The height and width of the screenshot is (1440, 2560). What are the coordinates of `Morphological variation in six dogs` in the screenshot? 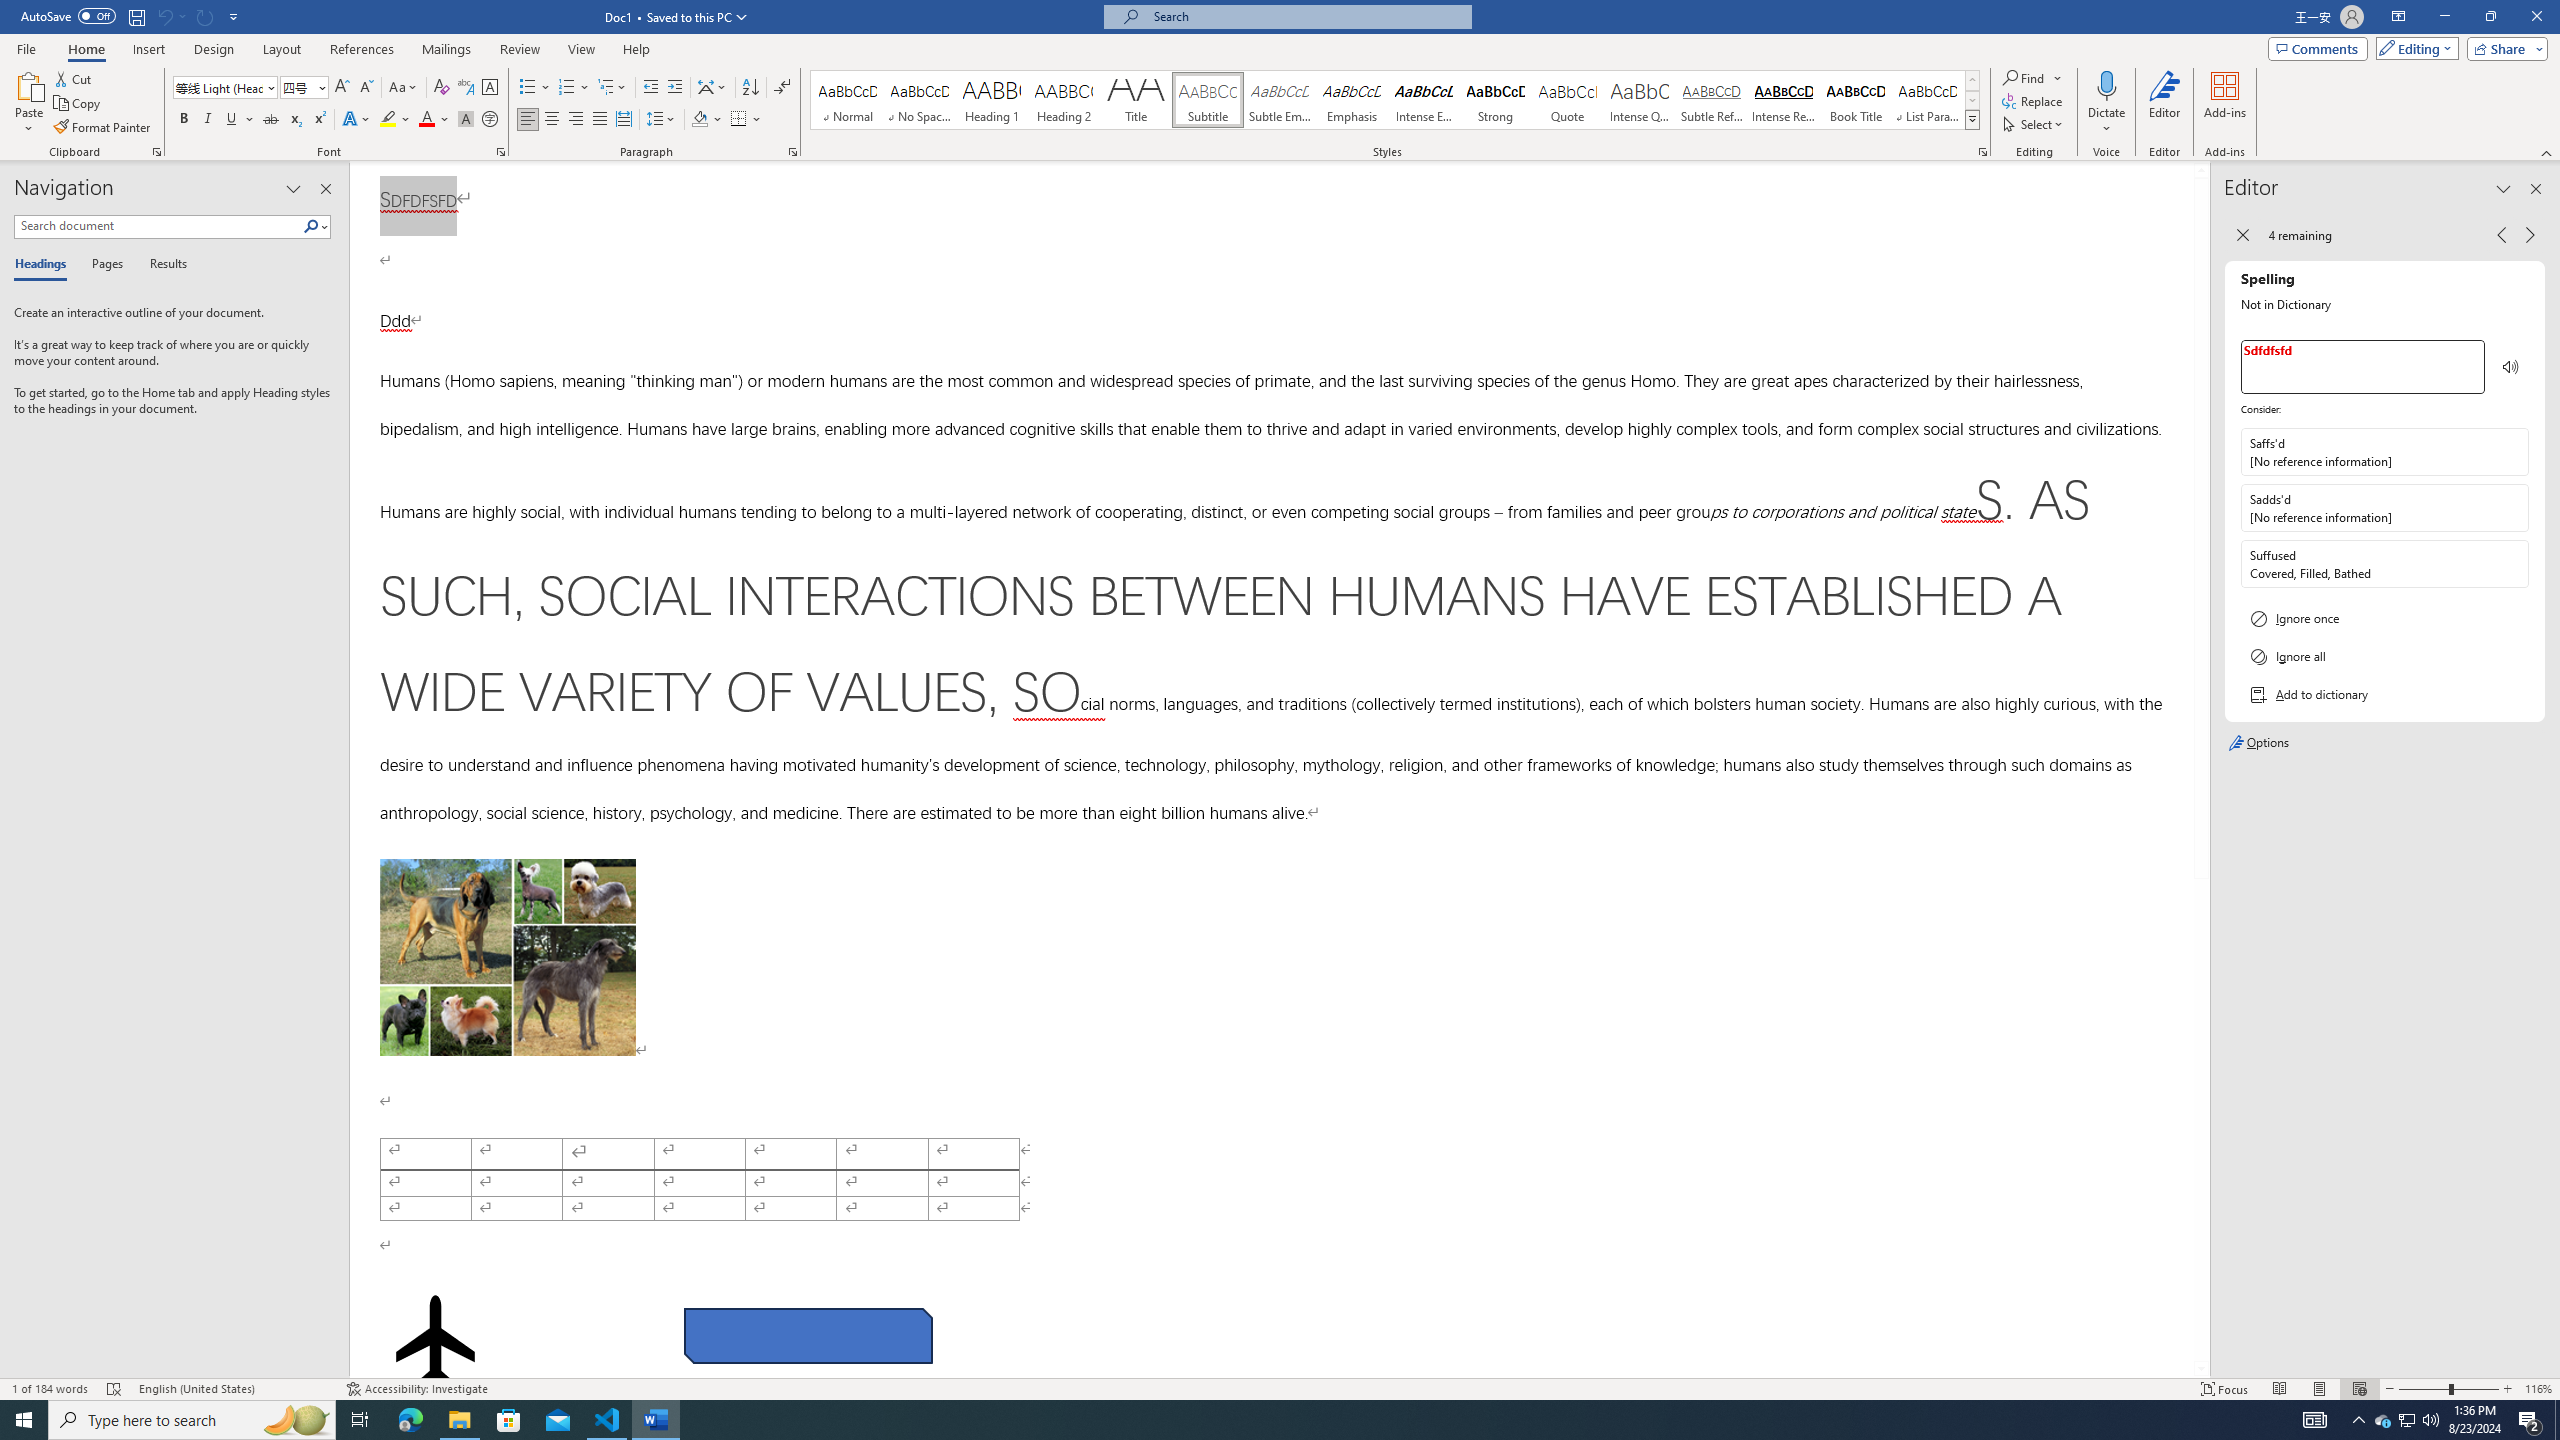 It's located at (506, 957).